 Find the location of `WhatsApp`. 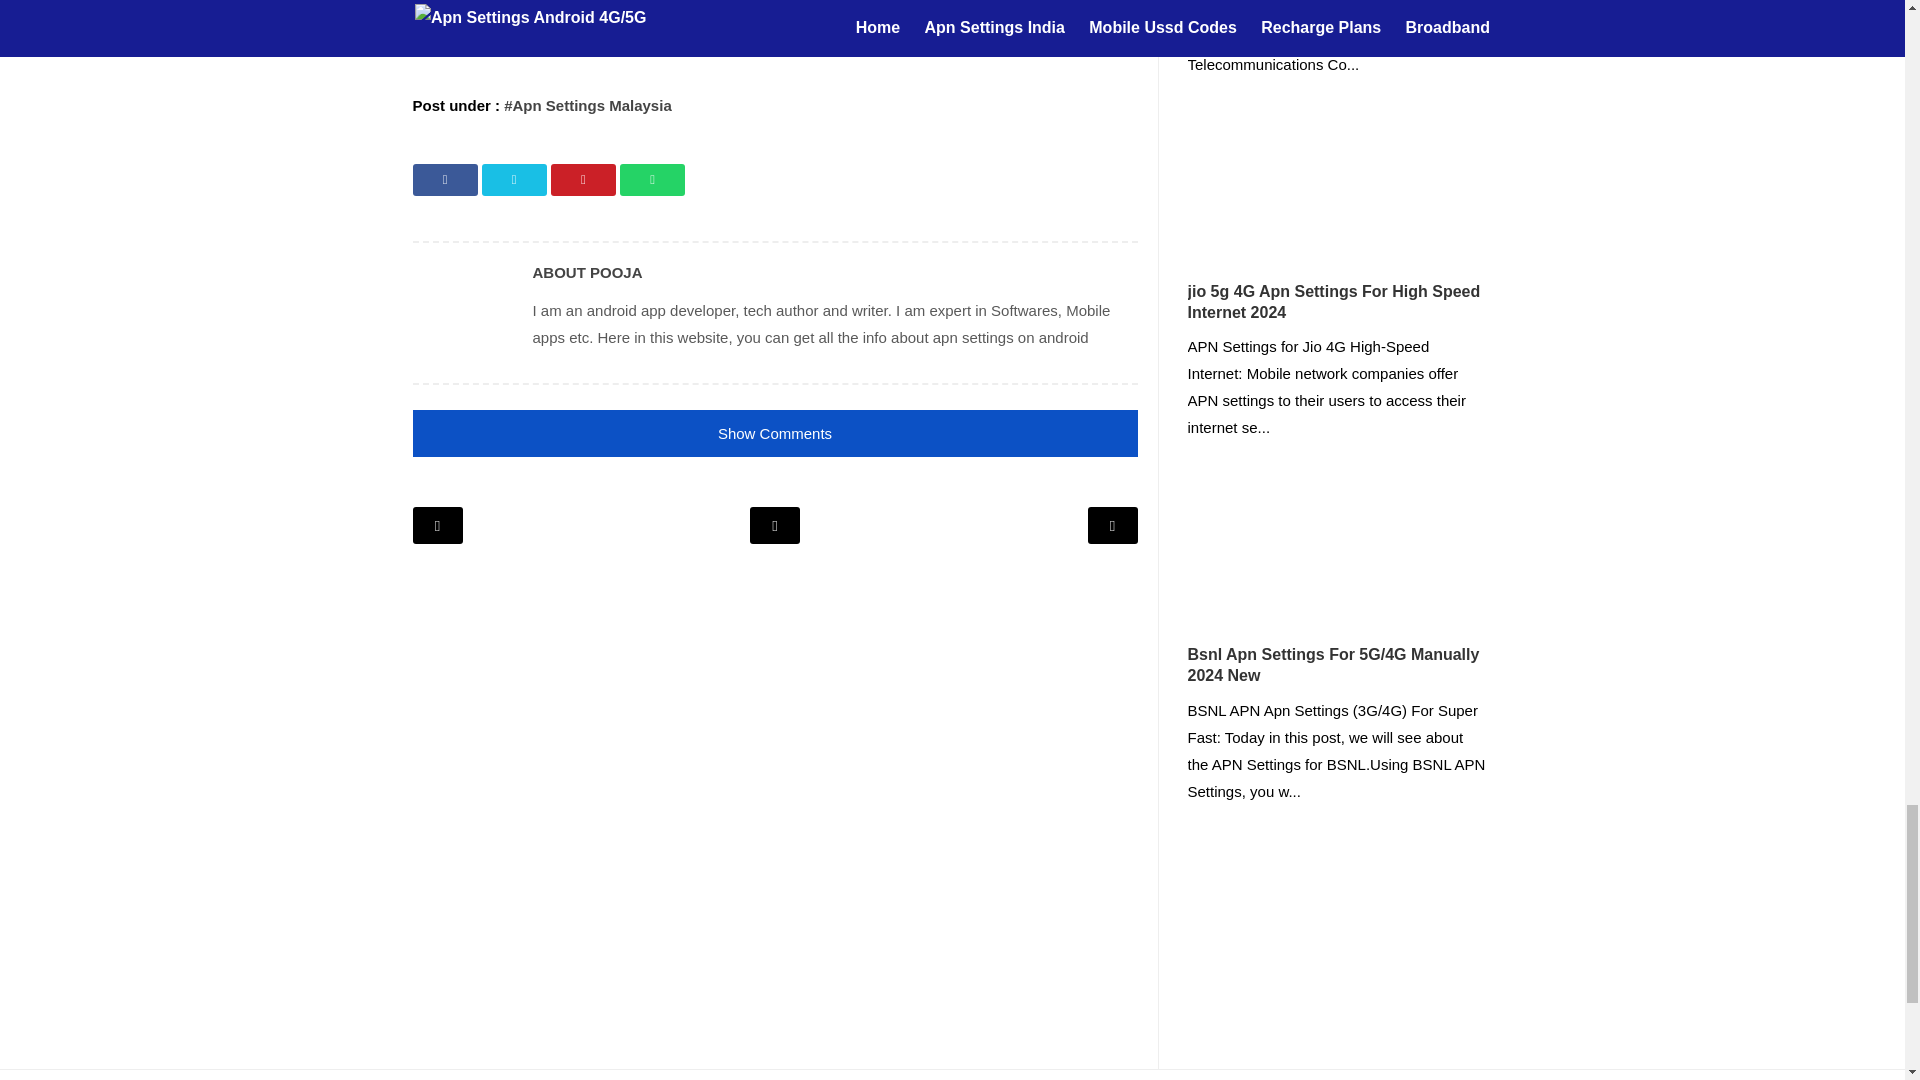

WhatsApp is located at coordinates (652, 180).